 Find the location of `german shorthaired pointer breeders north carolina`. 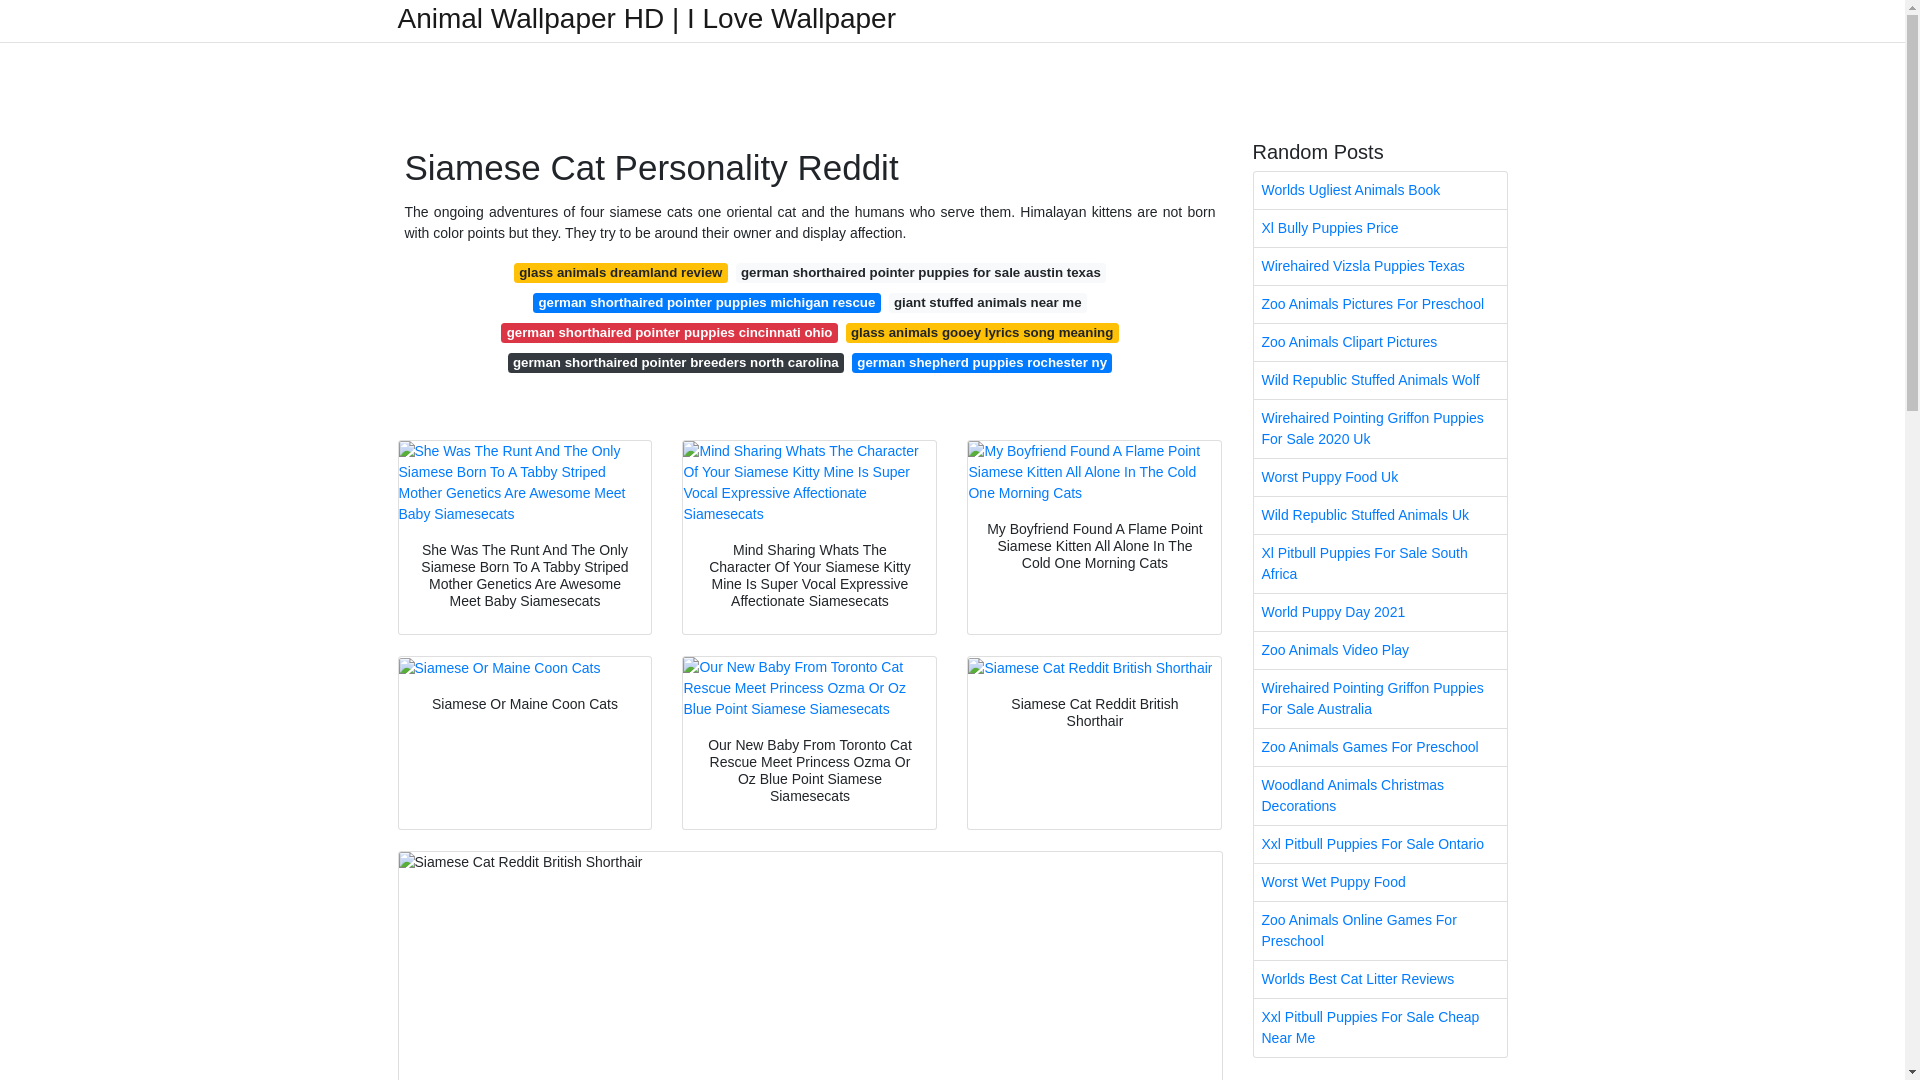

german shorthaired pointer breeders north carolina is located at coordinates (676, 362).